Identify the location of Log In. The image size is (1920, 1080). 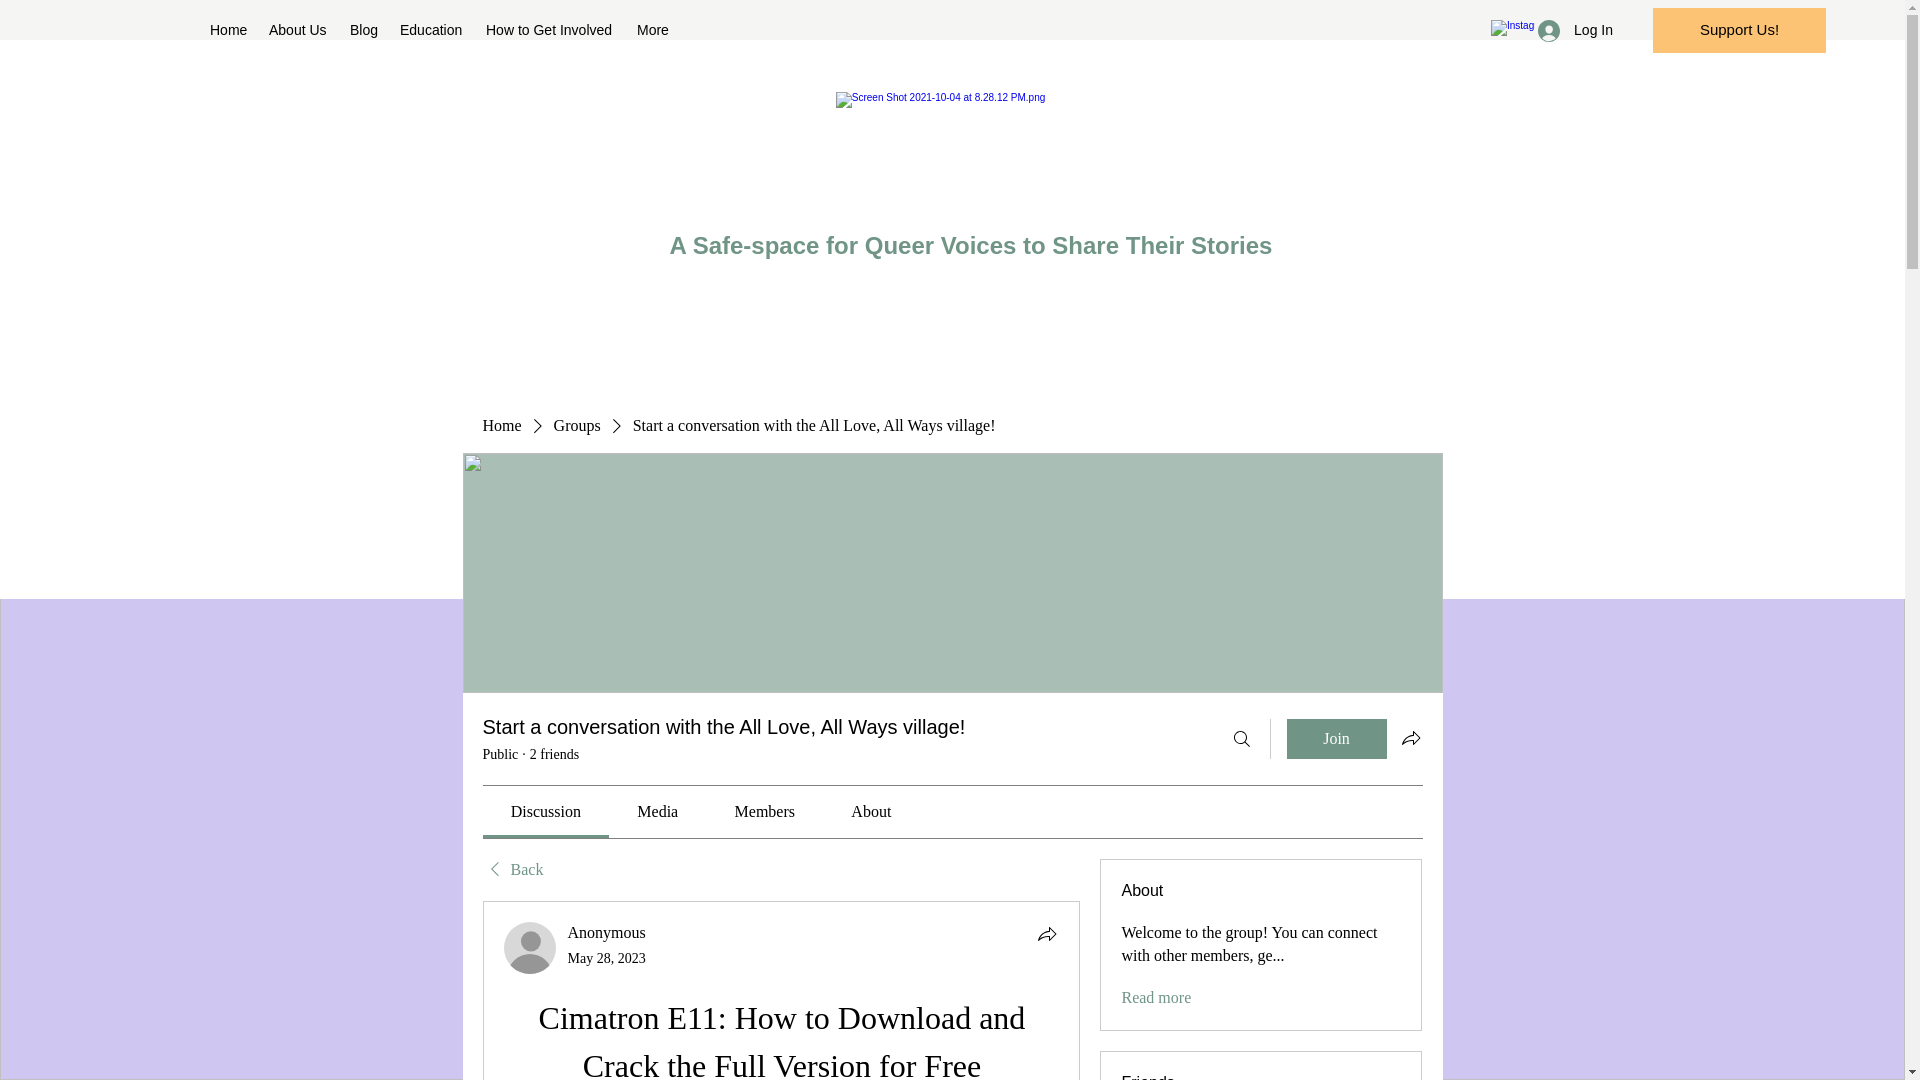
(1575, 30).